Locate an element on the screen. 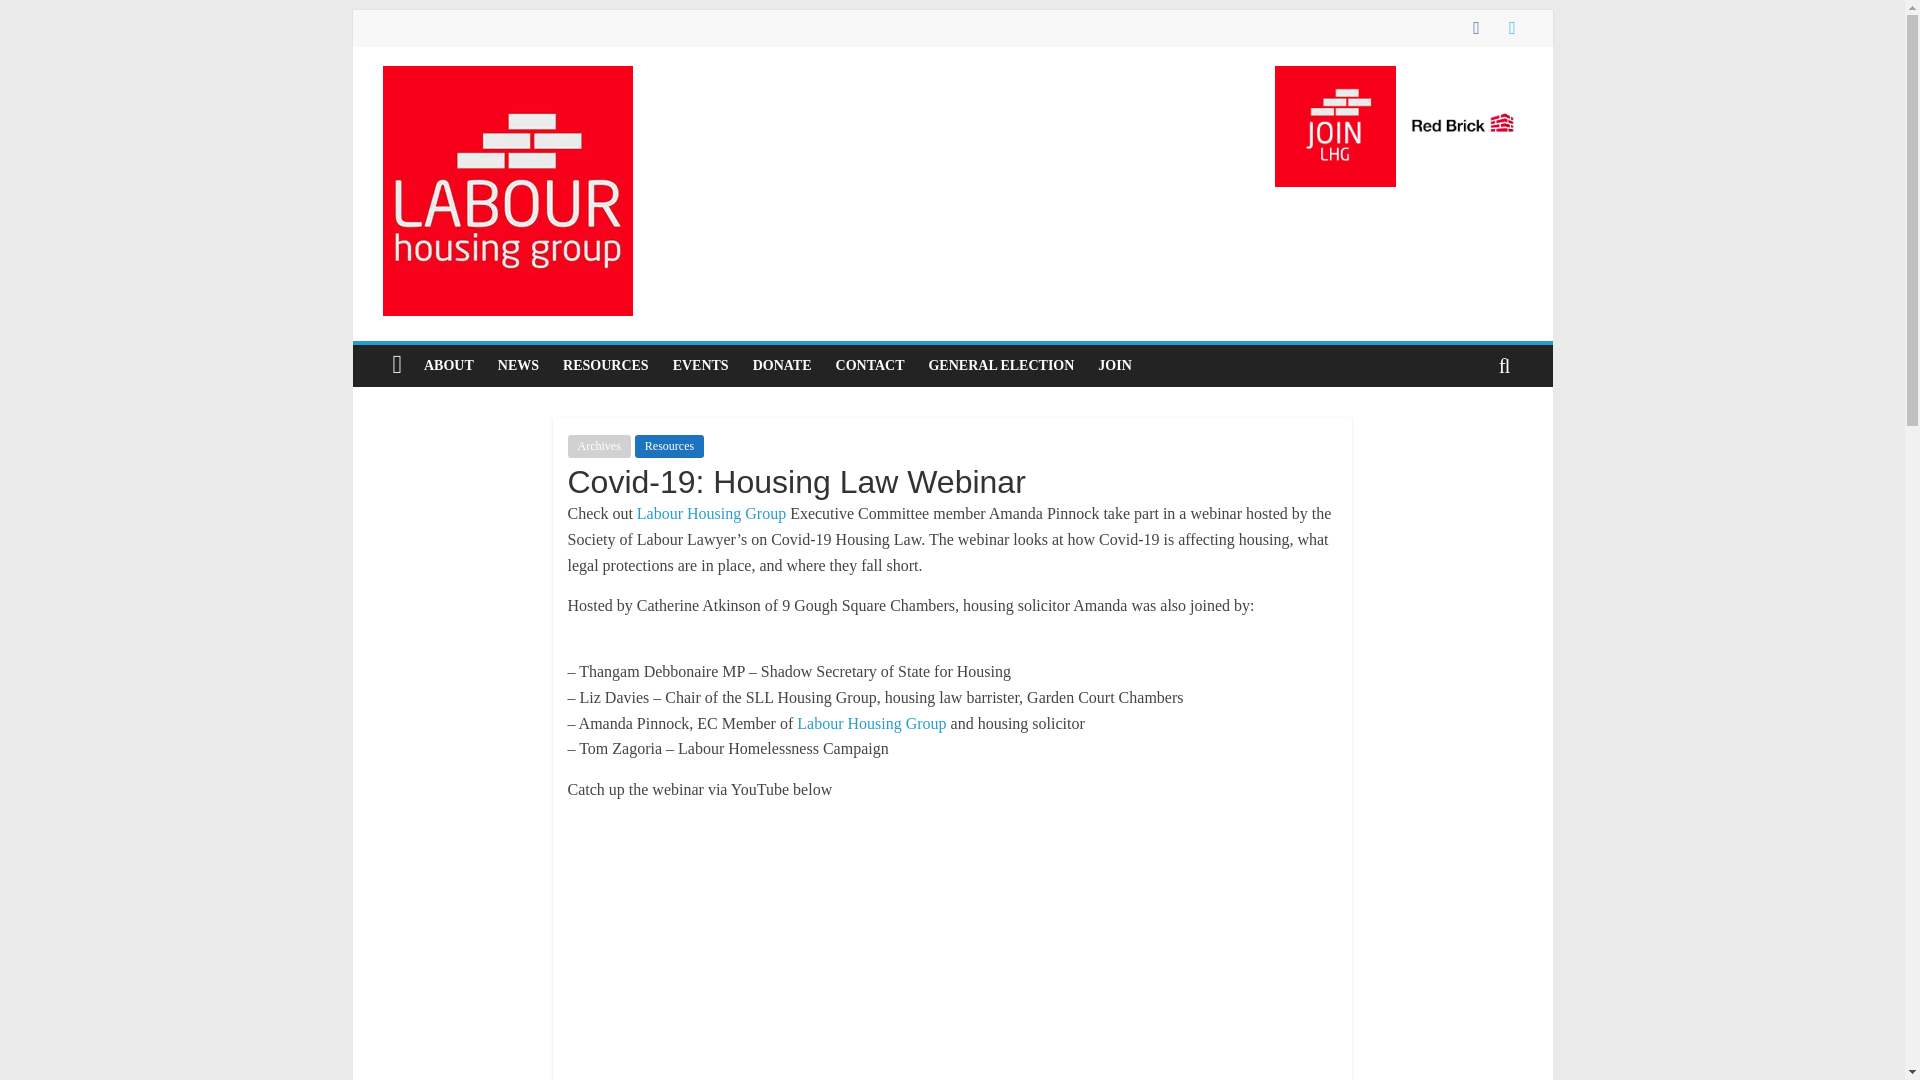 The image size is (1920, 1080). EVENTS is located at coordinates (700, 365).